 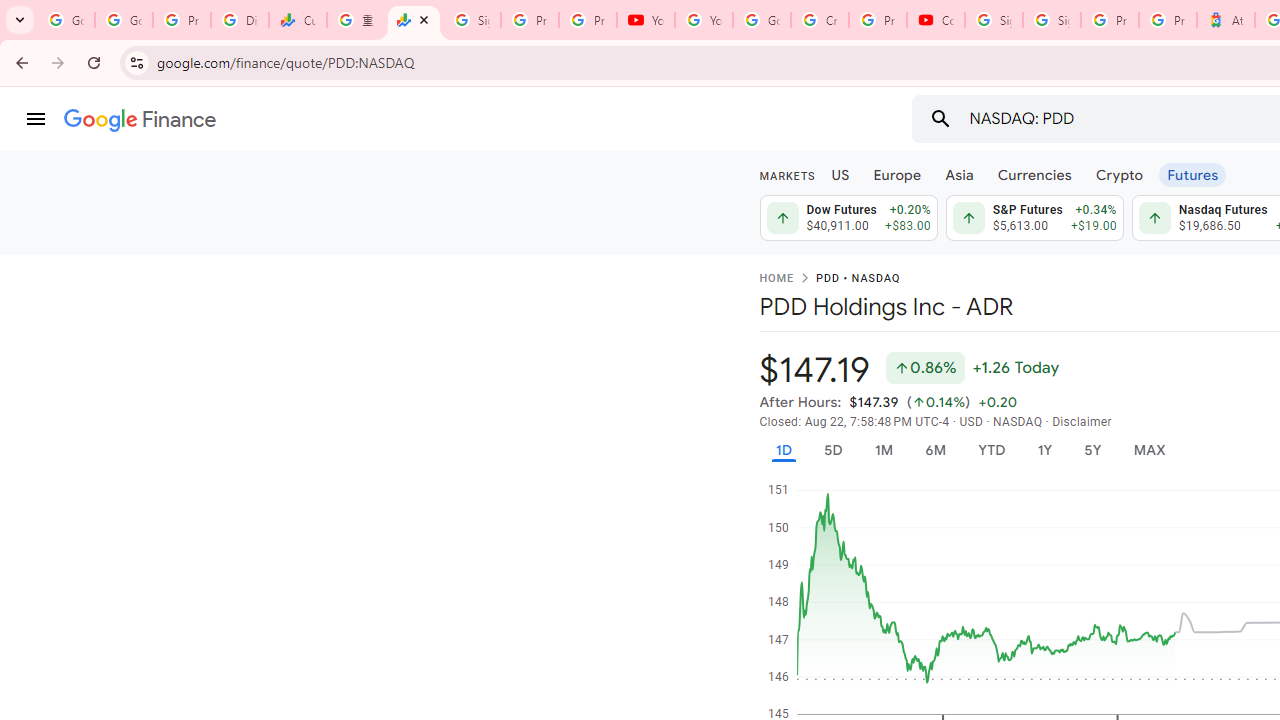 I want to click on 1D, so click(x=783, y=450).